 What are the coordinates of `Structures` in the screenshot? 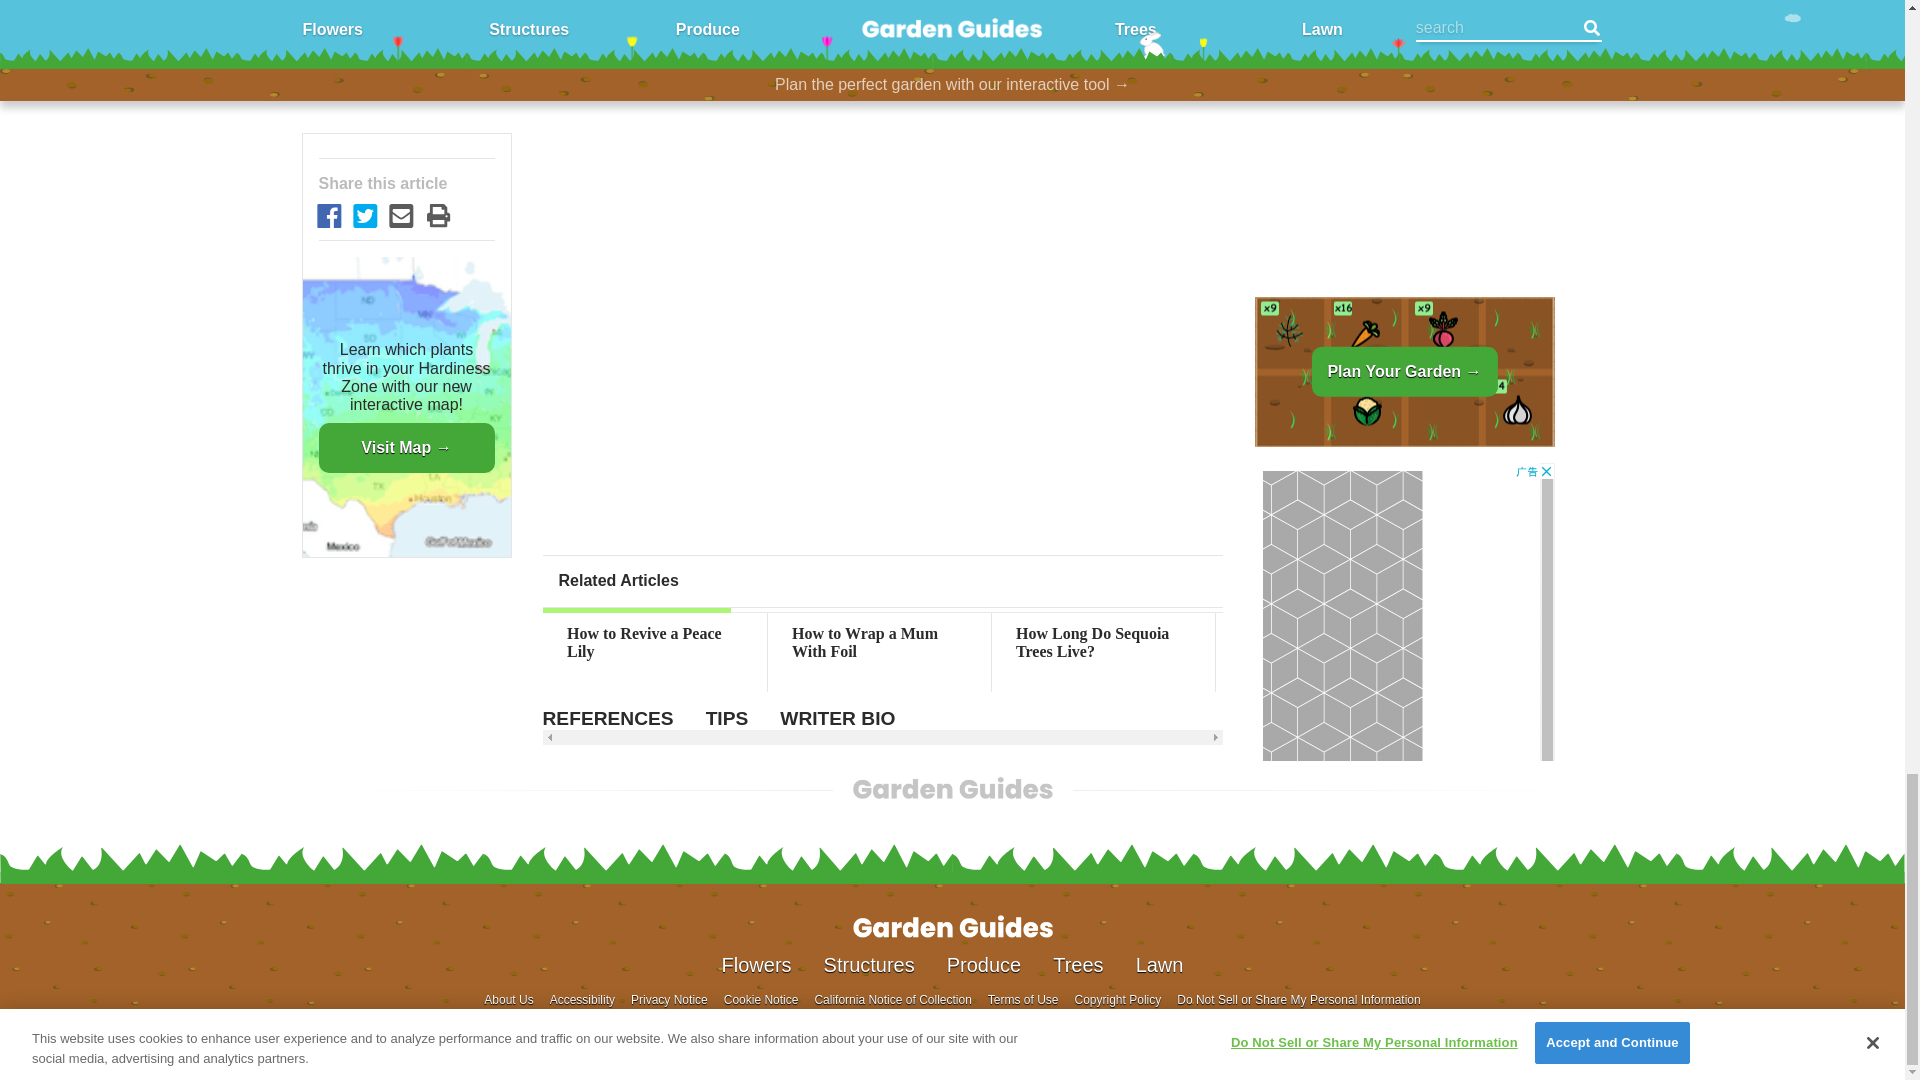 It's located at (869, 964).